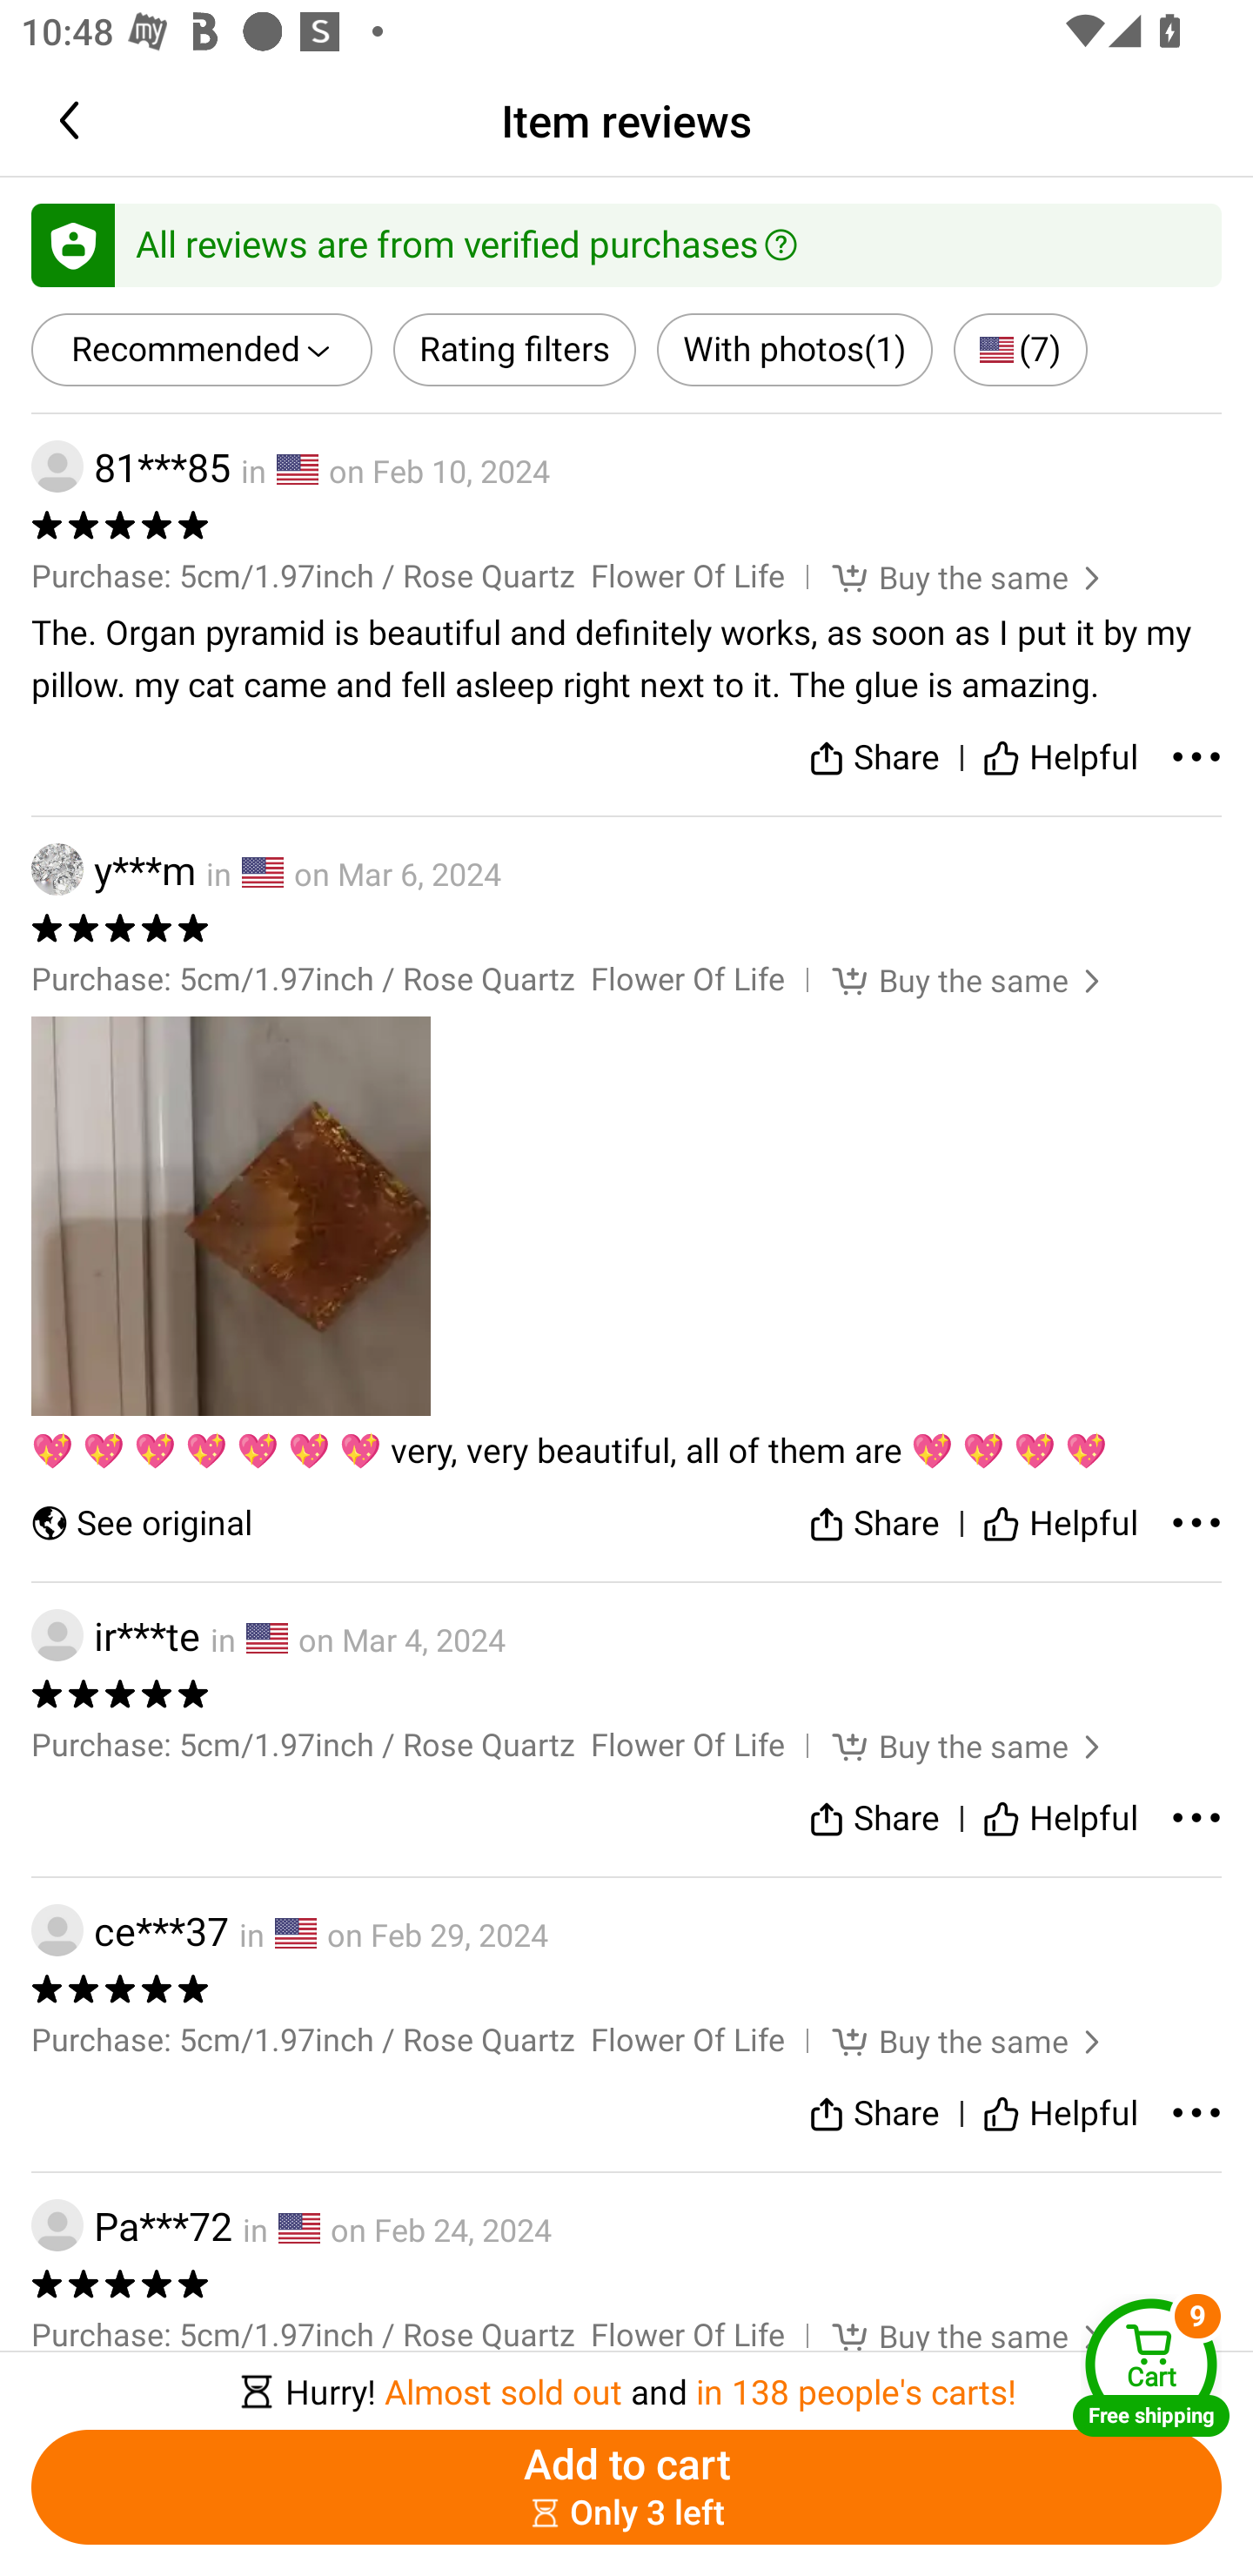 This screenshot has height=2576, width=1253. I want to click on   Share, so click(874, 759).